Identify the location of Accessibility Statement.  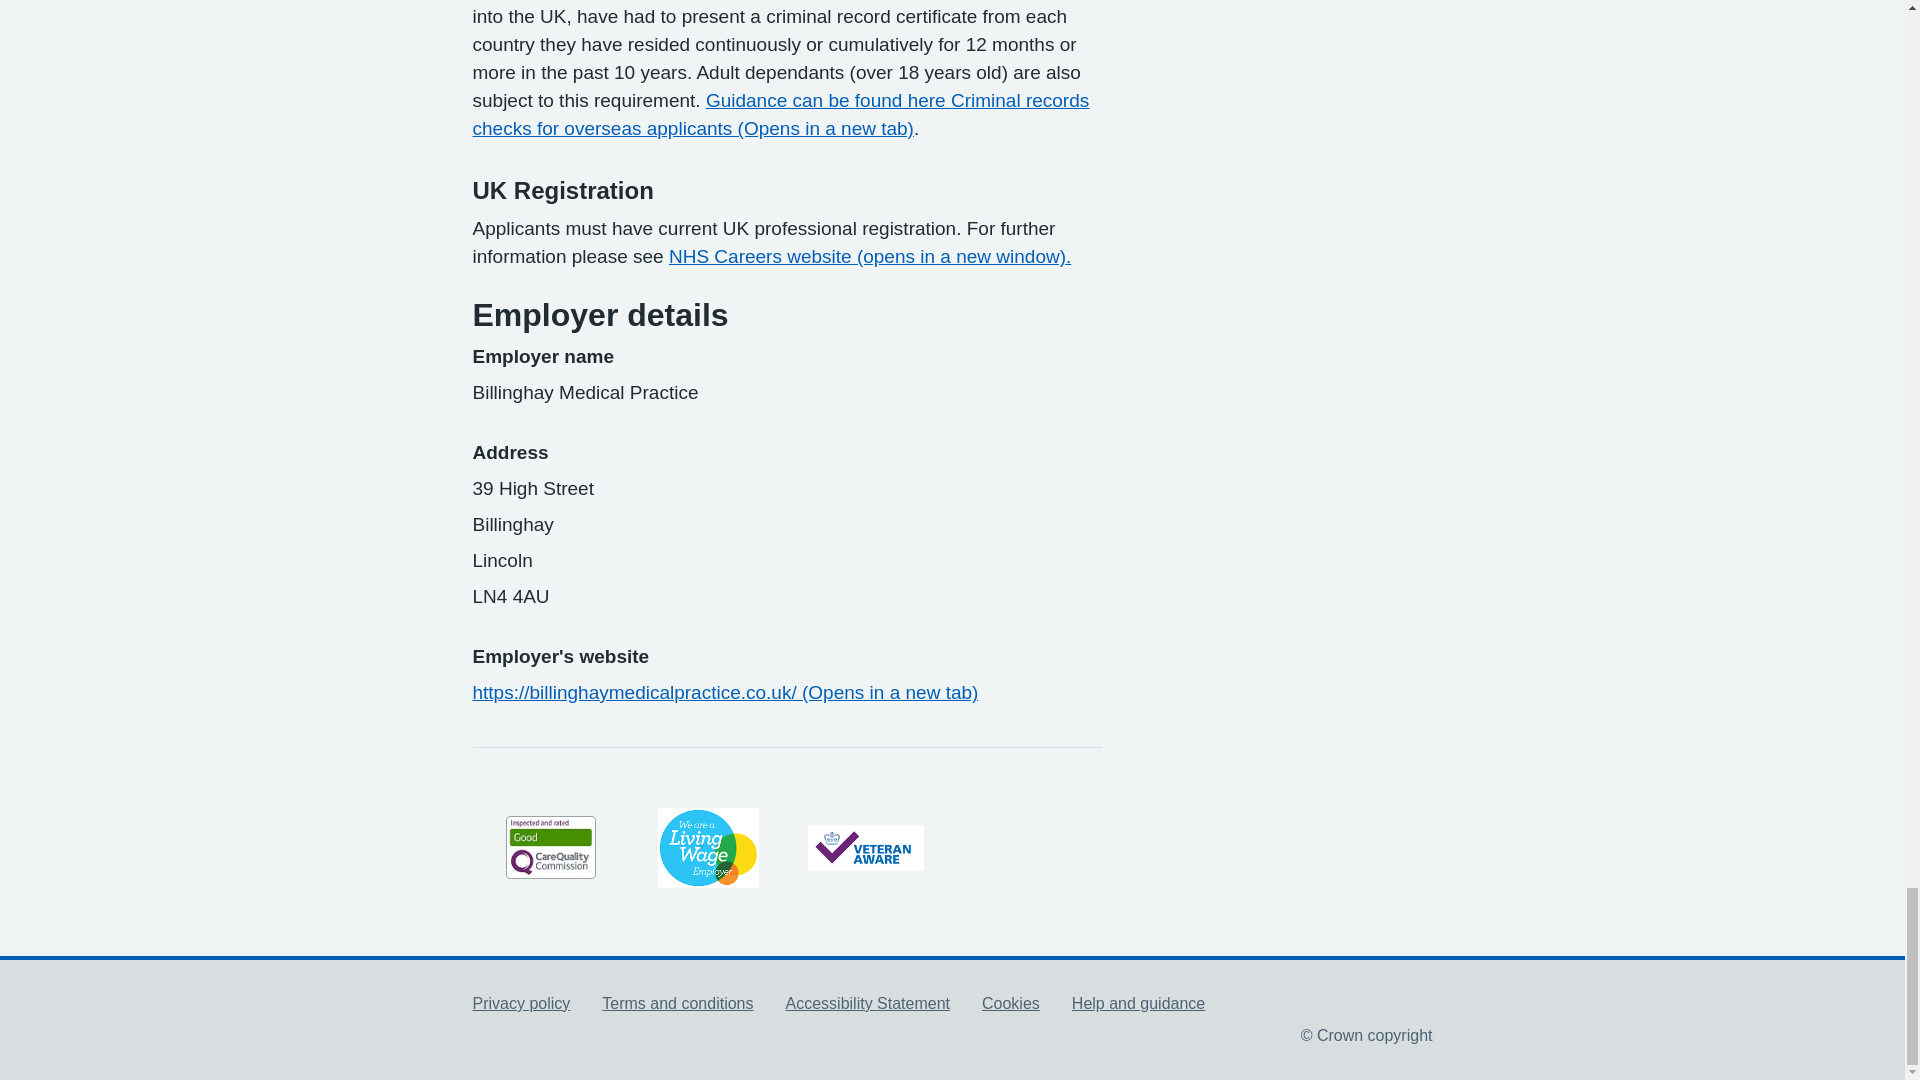
(868, 1002).